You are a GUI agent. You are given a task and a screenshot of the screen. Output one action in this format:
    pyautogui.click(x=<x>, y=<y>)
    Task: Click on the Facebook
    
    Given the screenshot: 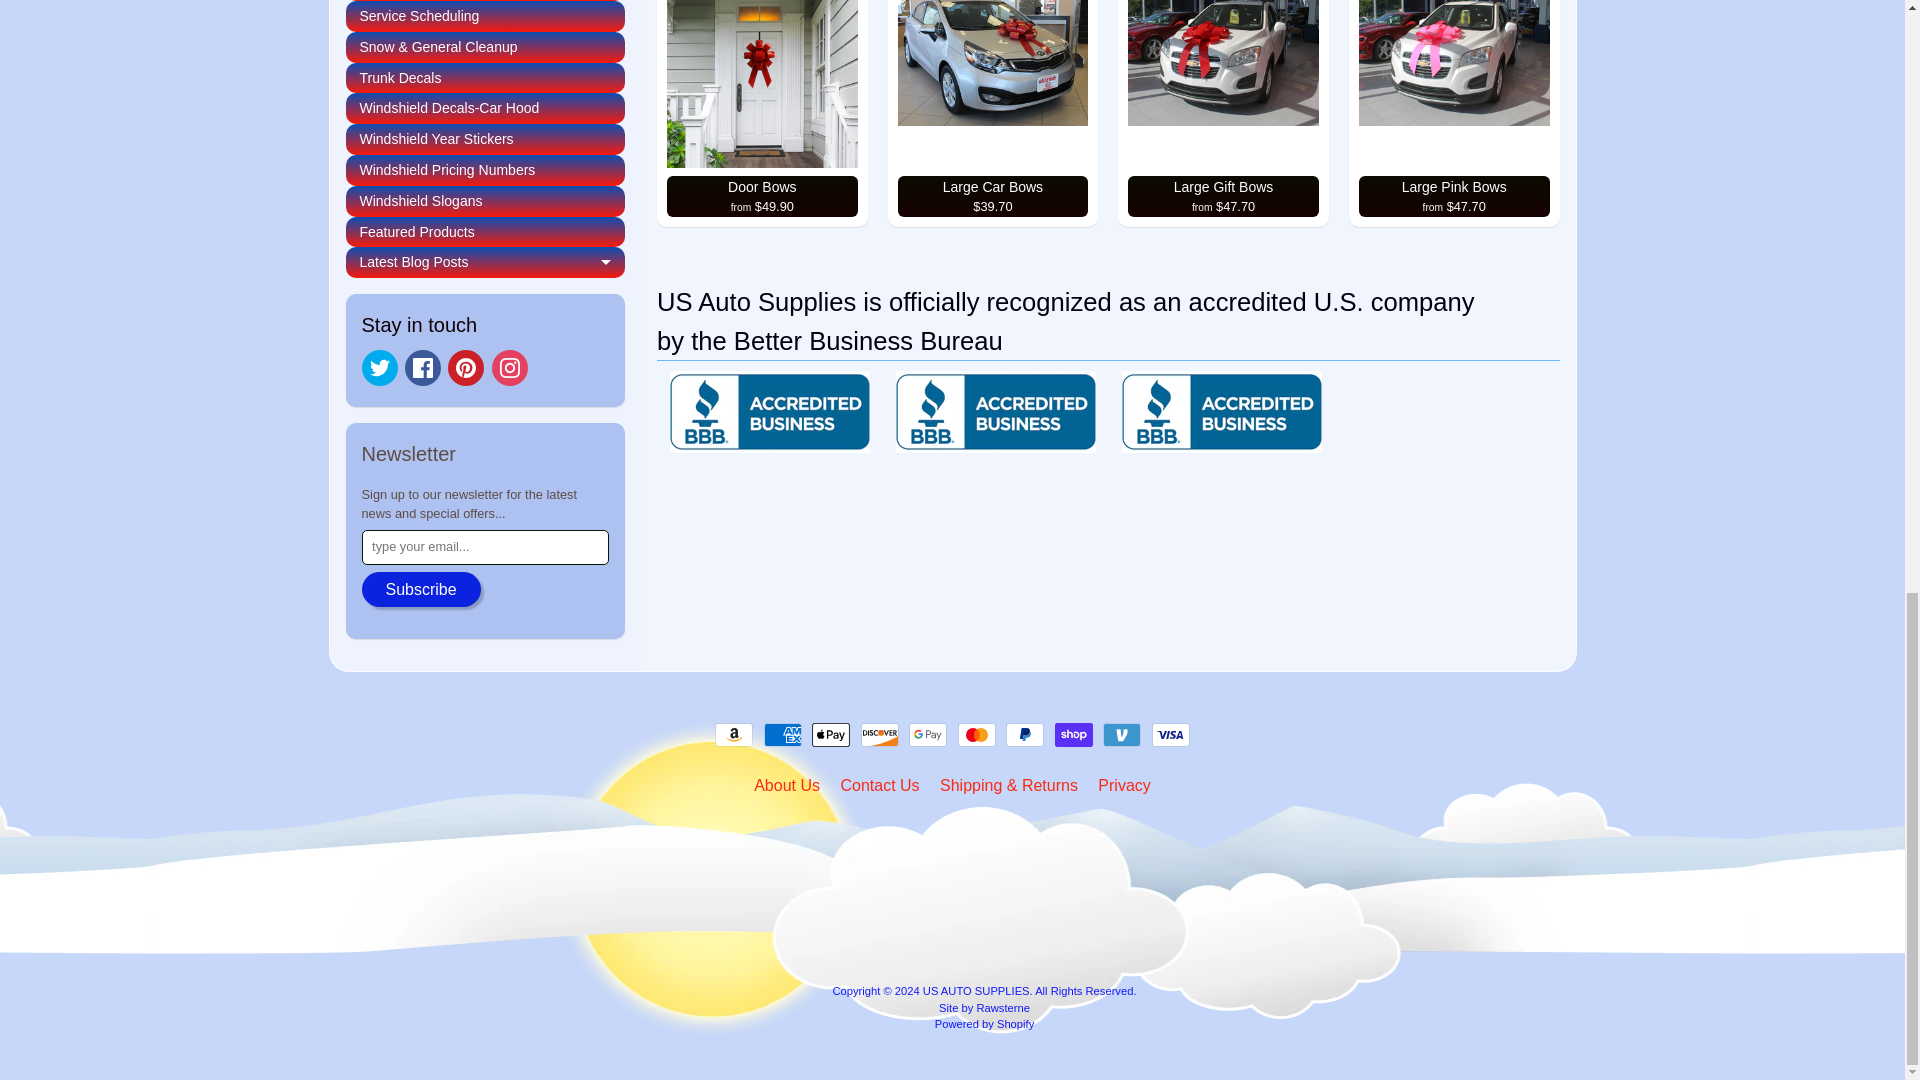 What is the action you would take?
    pyautogui.click(x=423, y=367)
    